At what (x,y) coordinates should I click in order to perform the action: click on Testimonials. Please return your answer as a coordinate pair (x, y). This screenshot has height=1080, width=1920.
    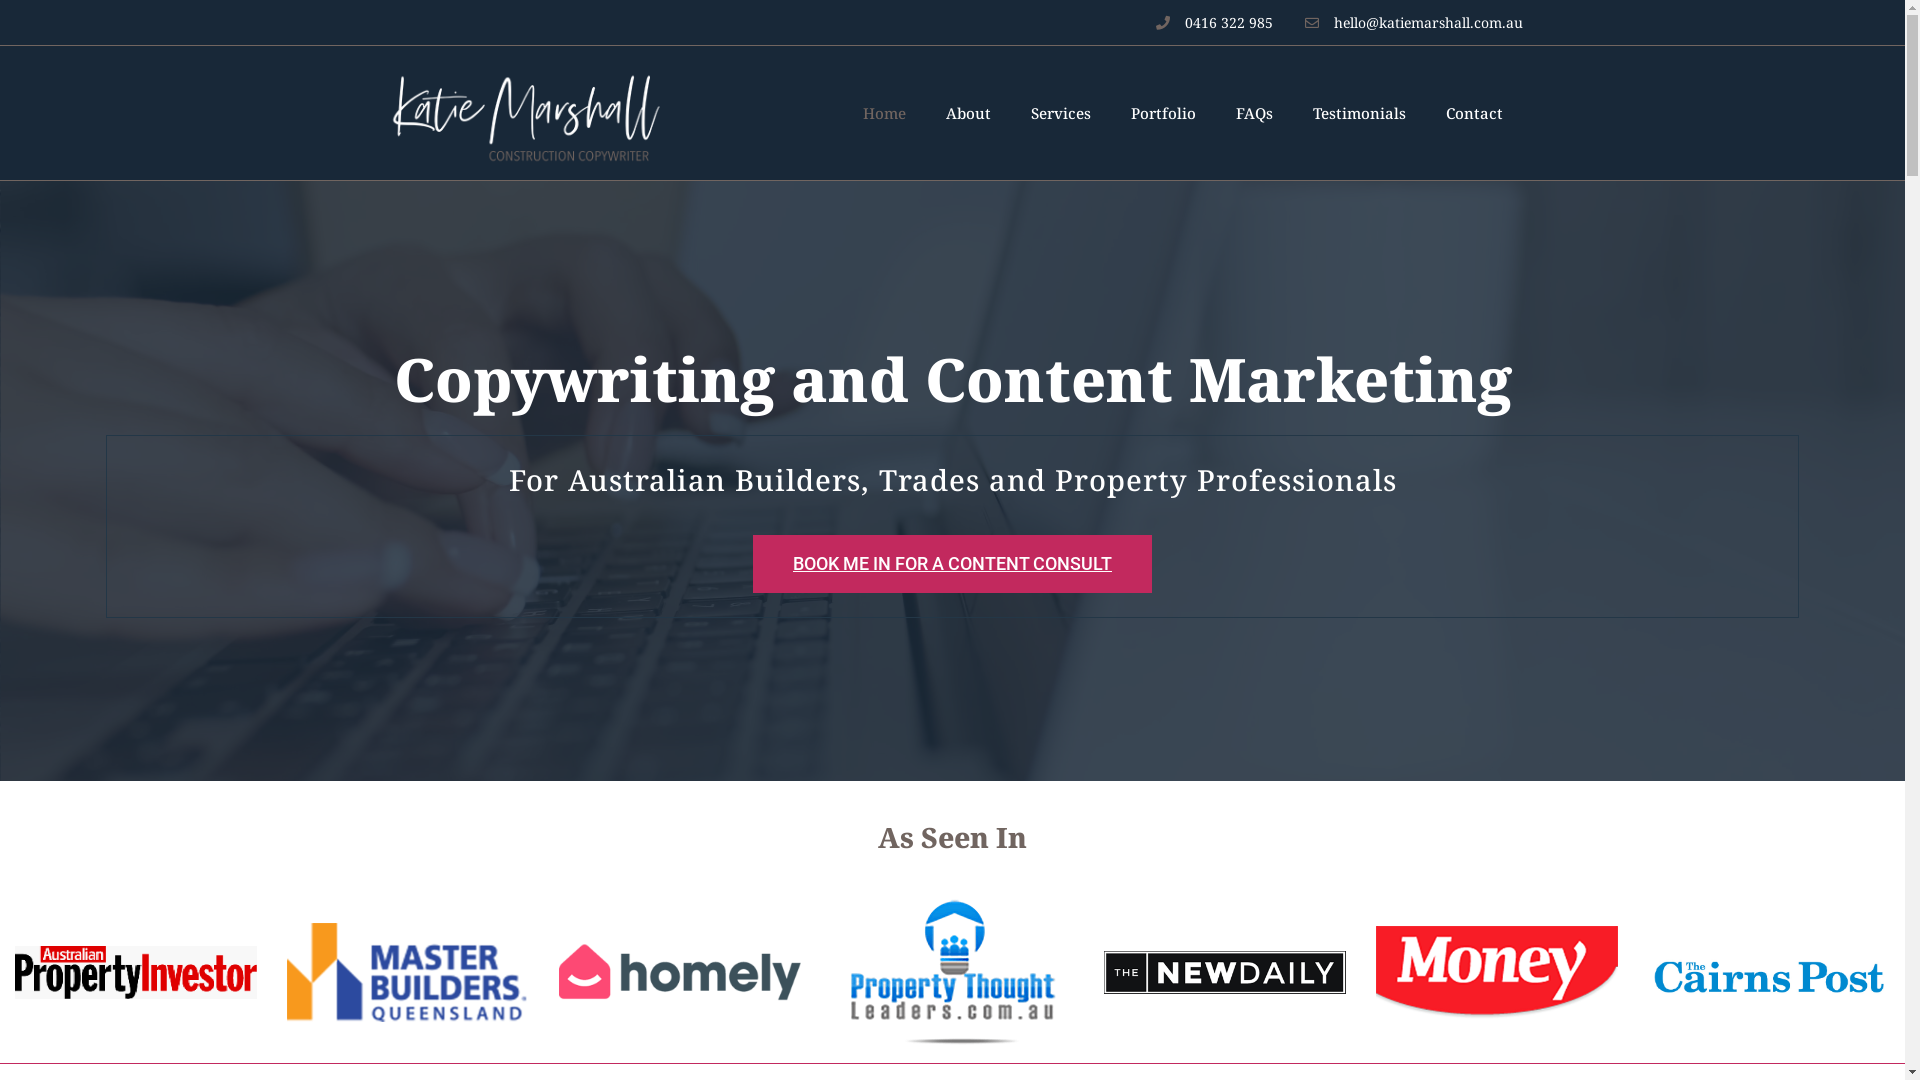
    Looking at the image, I should click on (1358, 113).